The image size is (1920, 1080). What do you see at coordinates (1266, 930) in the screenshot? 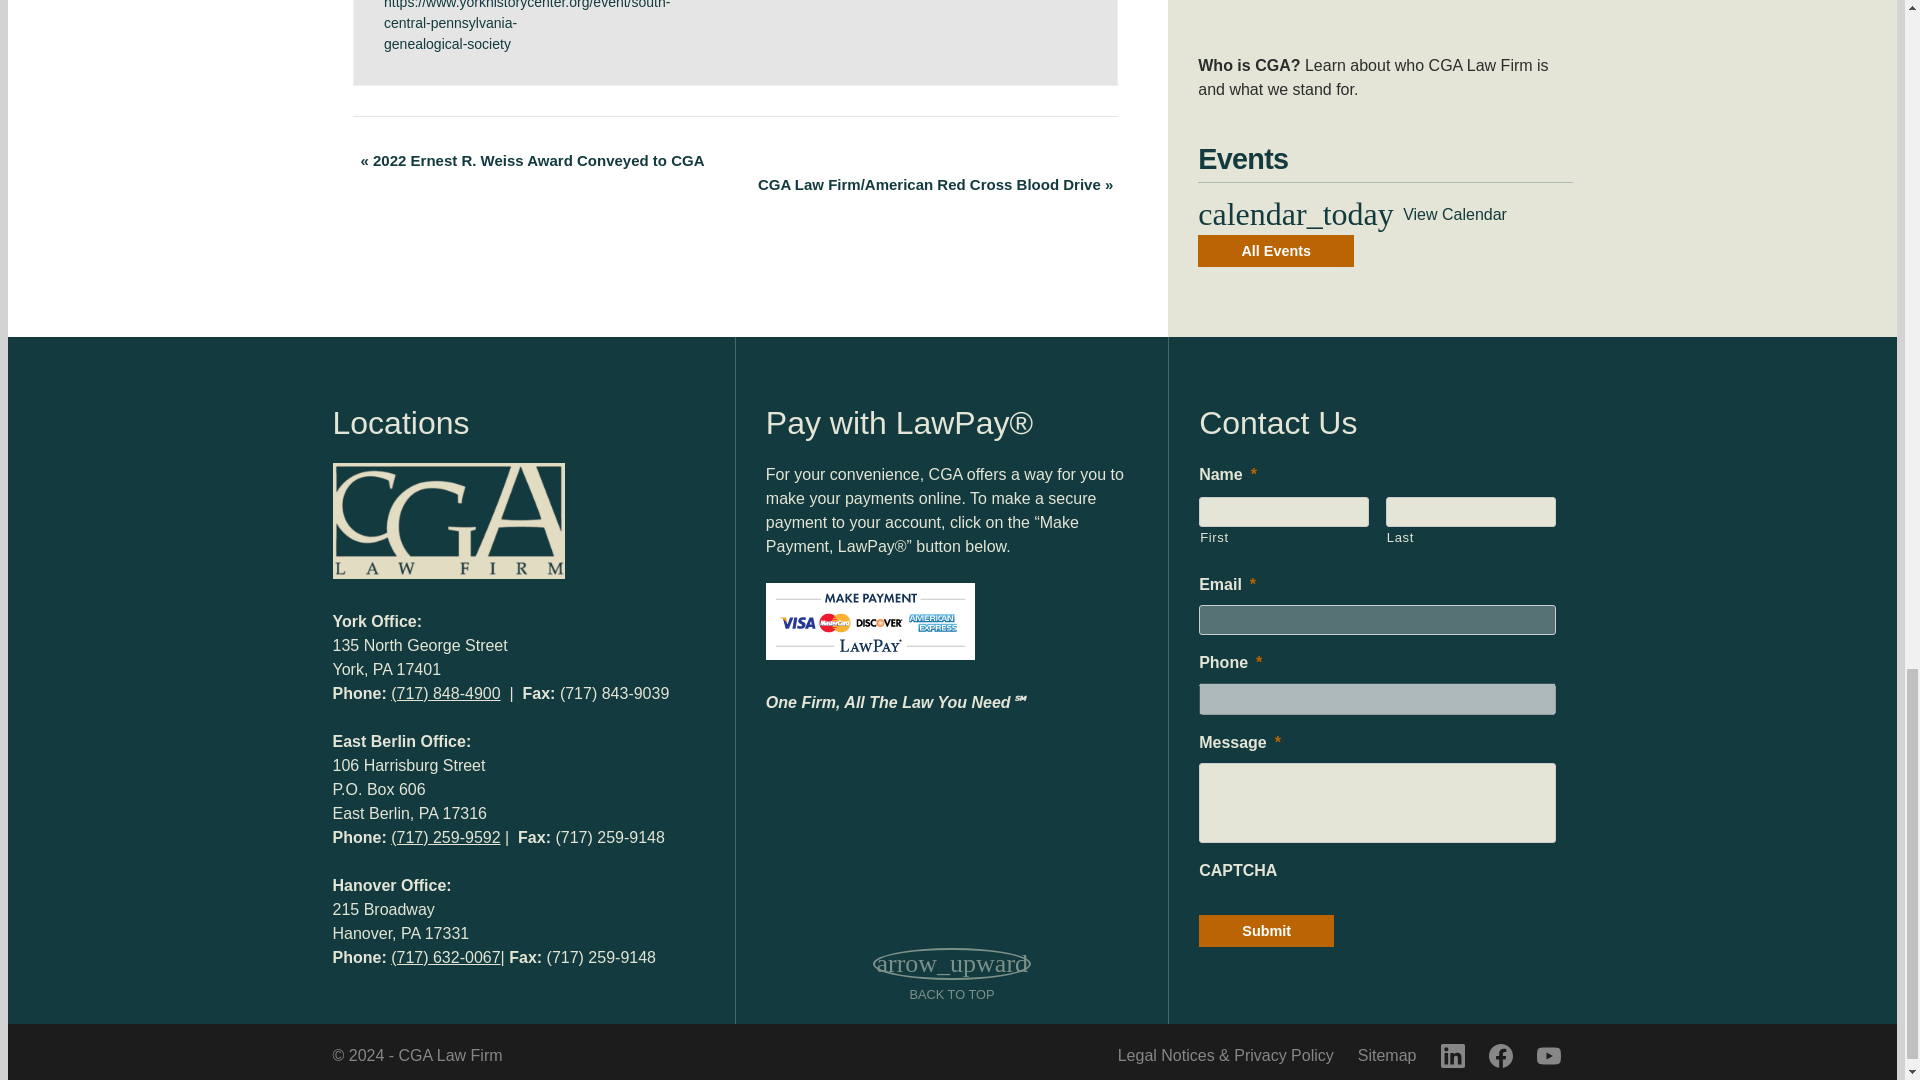
I see `Submit` at bounding box center [1266, 930].